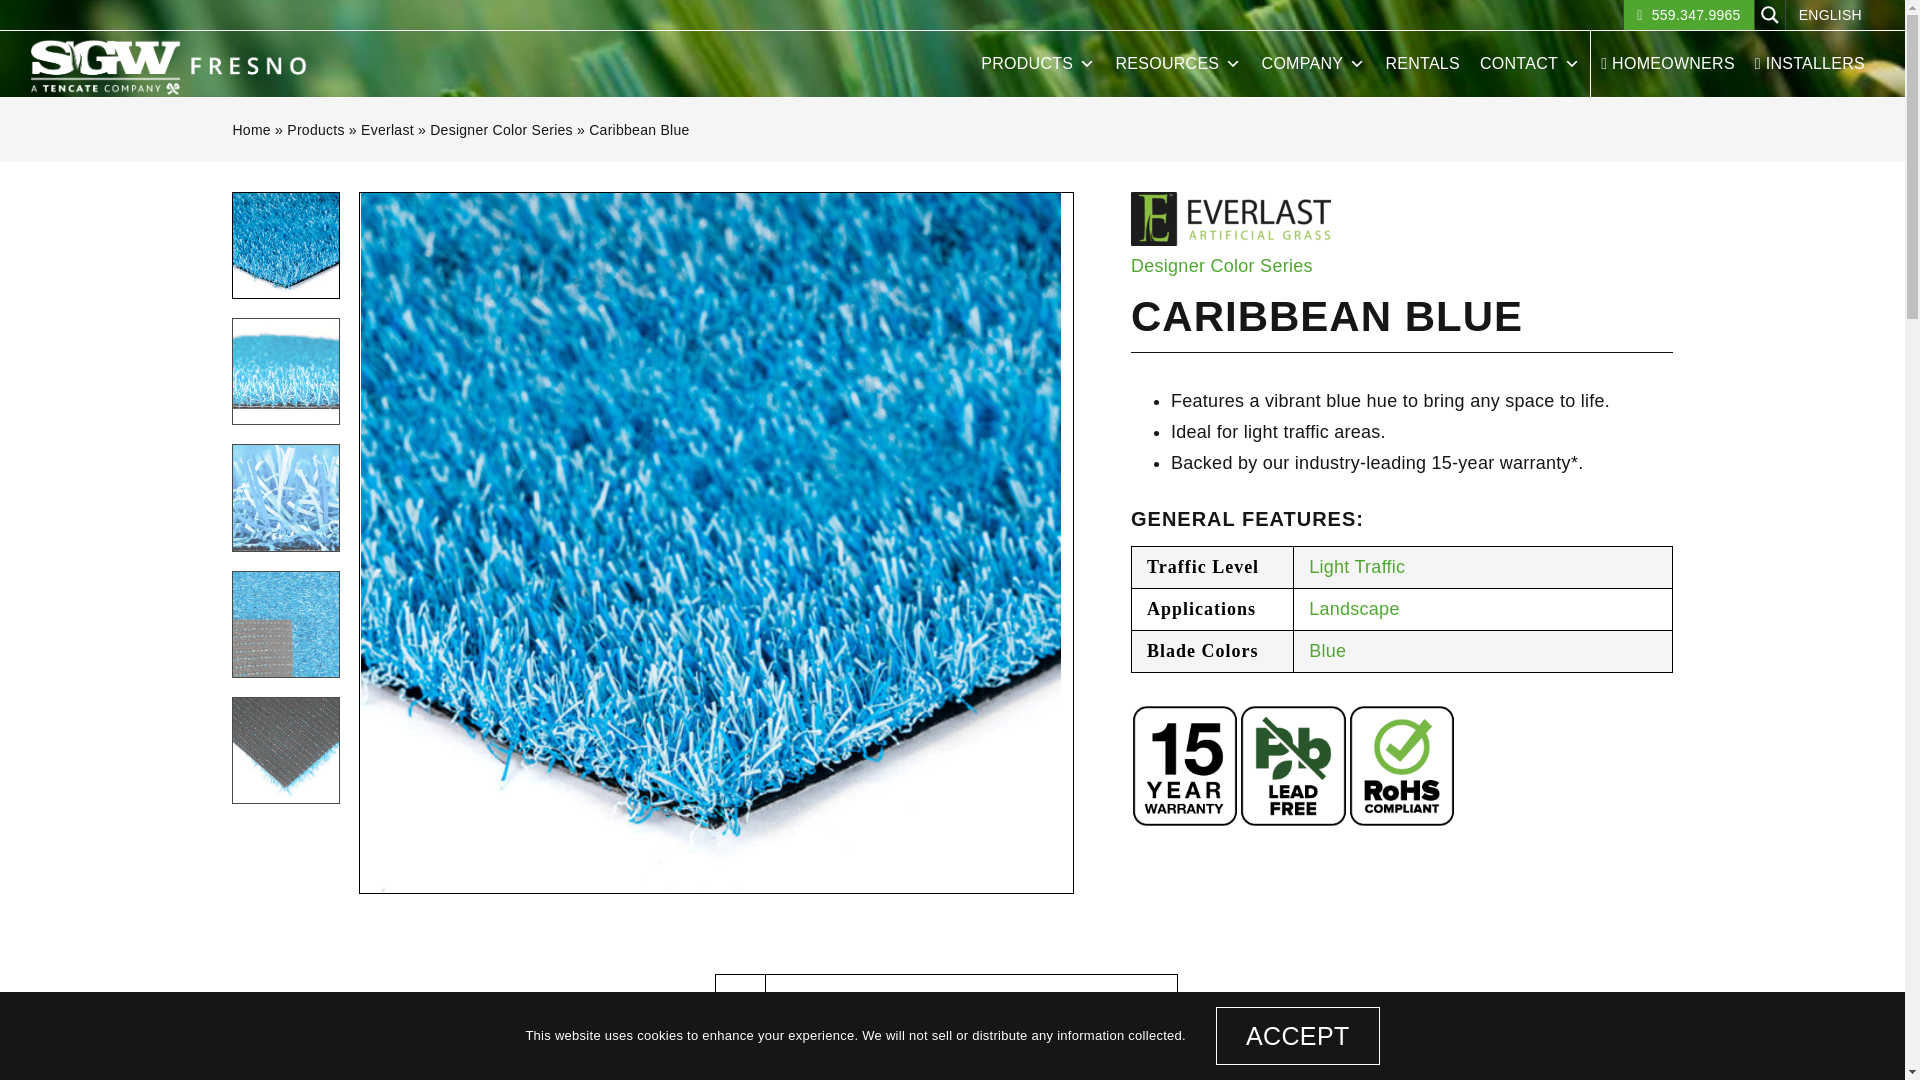 The height and width of the screenshot is (1080, 1920). I want to click on ENGLISH, so click(1830, 15).